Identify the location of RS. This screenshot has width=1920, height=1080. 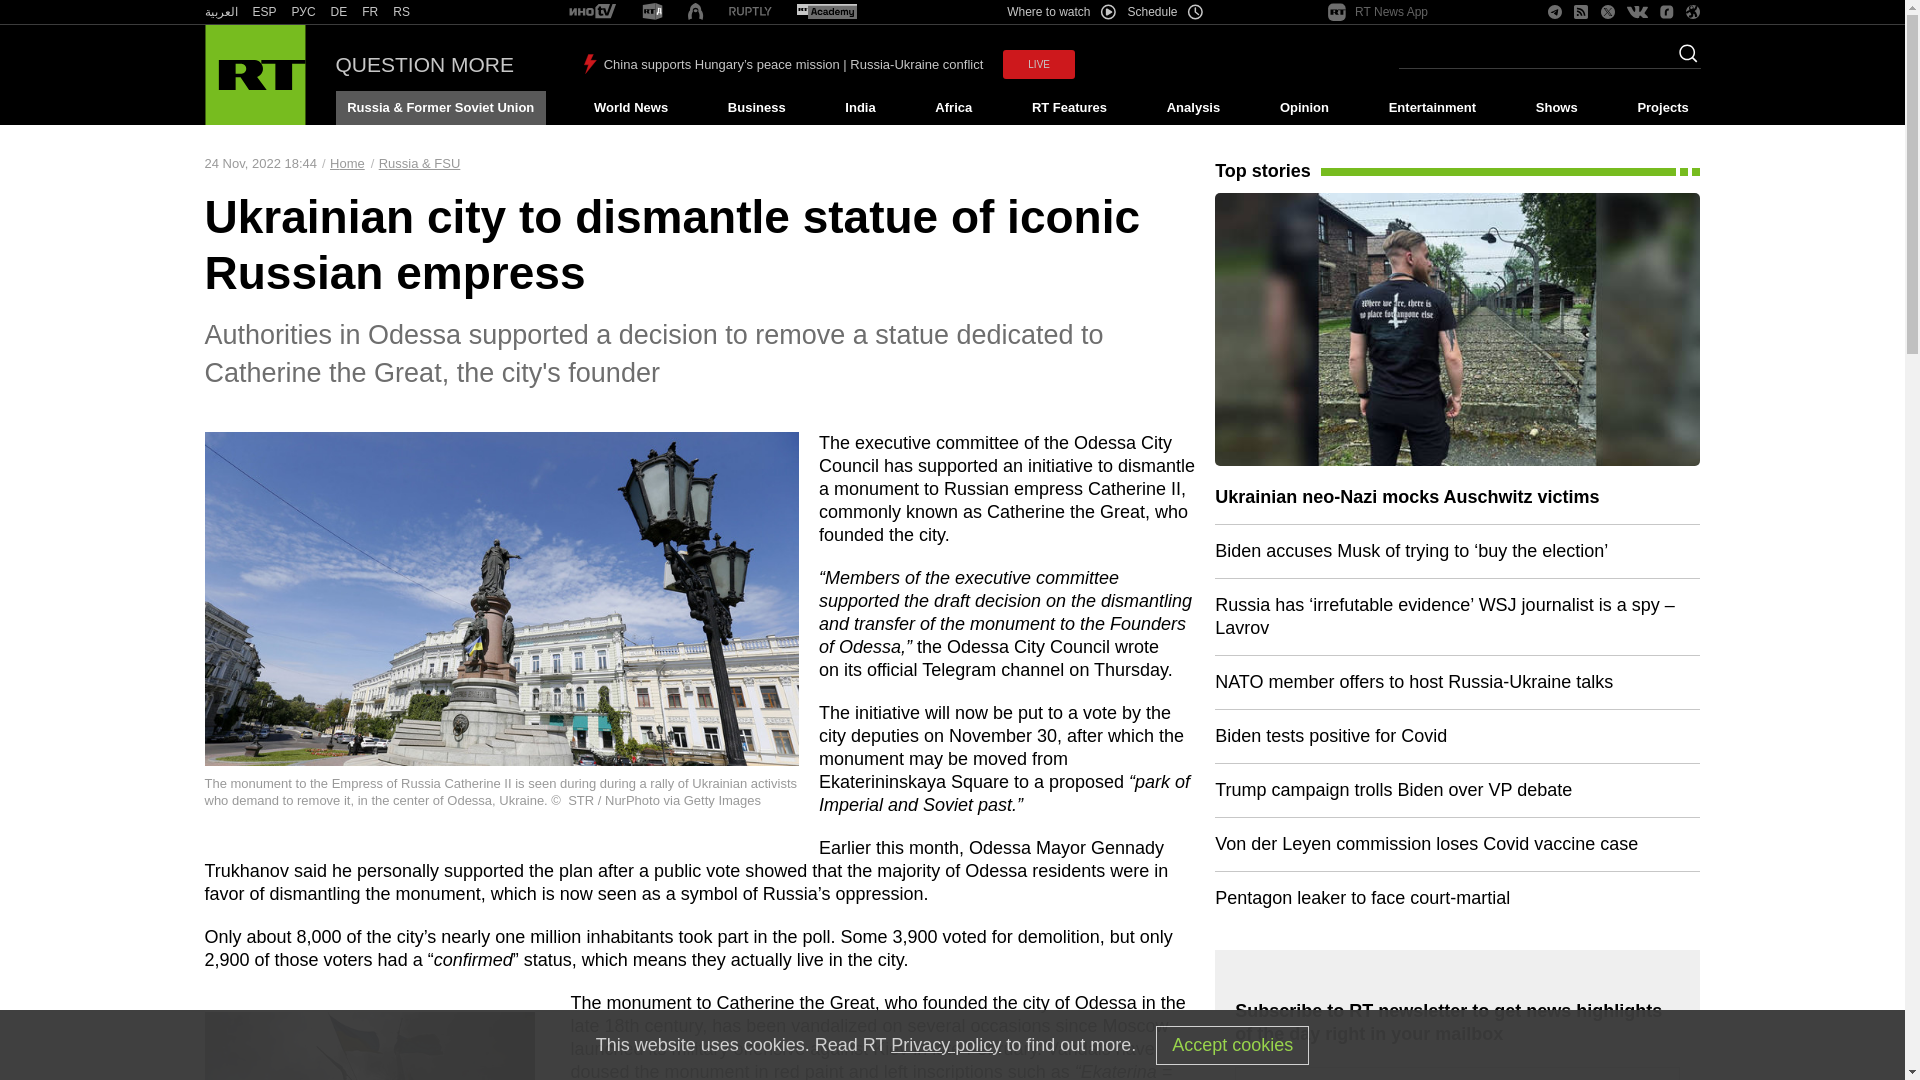
(402, 12).